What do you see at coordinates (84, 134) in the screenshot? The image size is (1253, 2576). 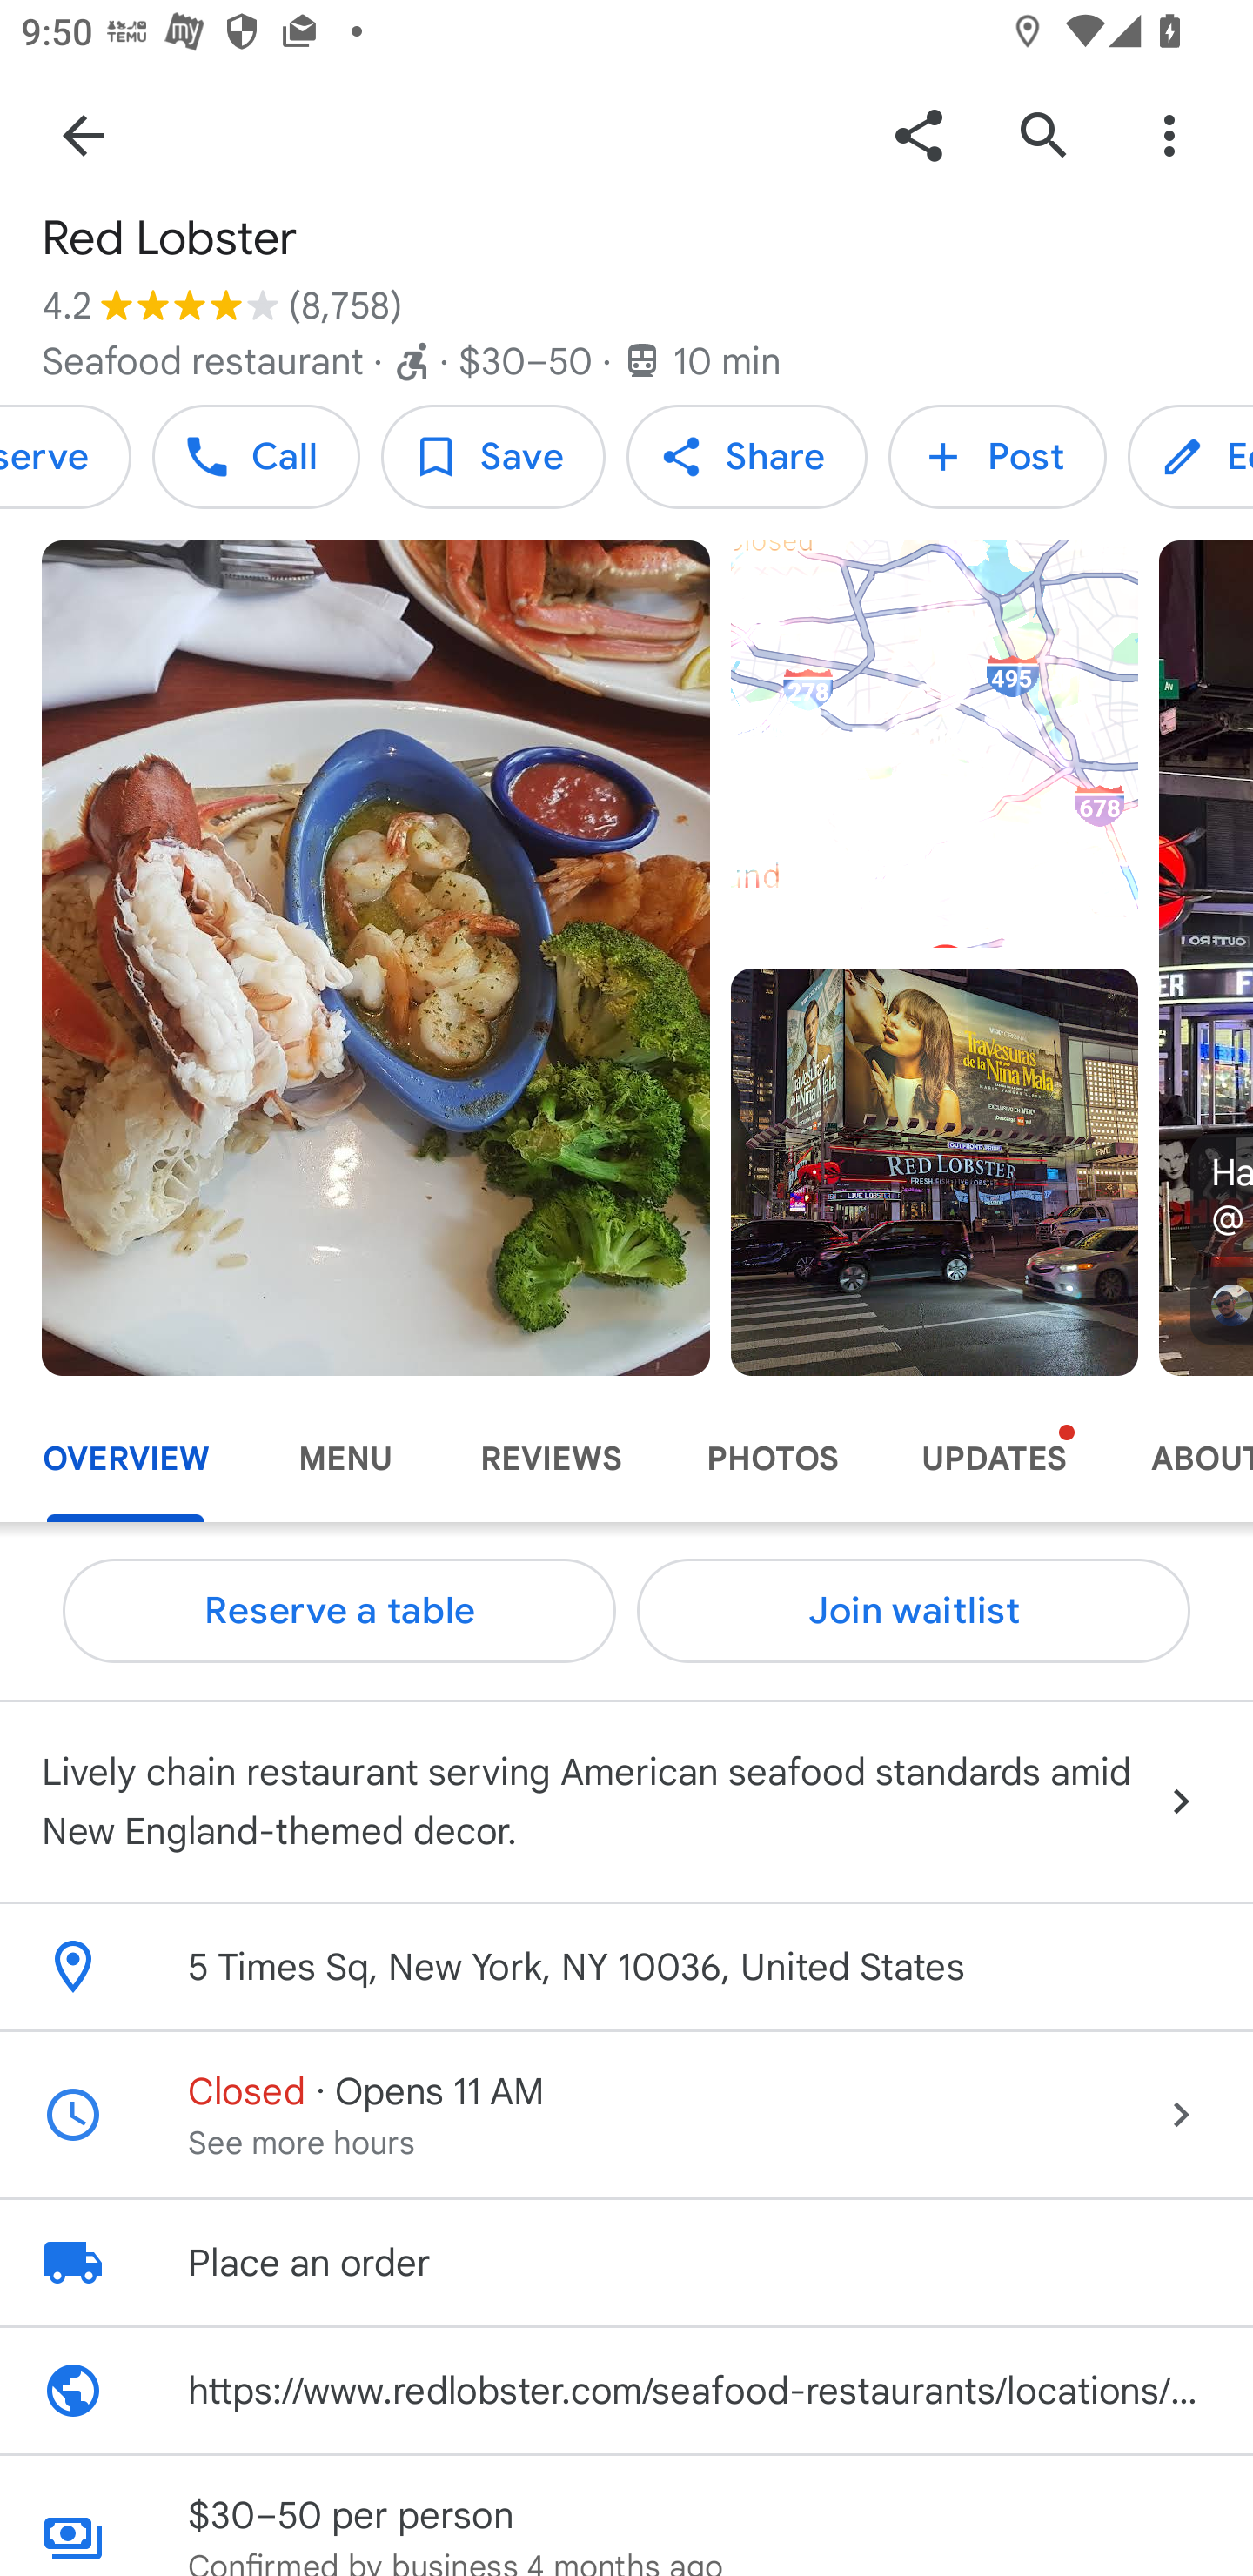 I see `Back to Search` at bounding box center [84, 134].